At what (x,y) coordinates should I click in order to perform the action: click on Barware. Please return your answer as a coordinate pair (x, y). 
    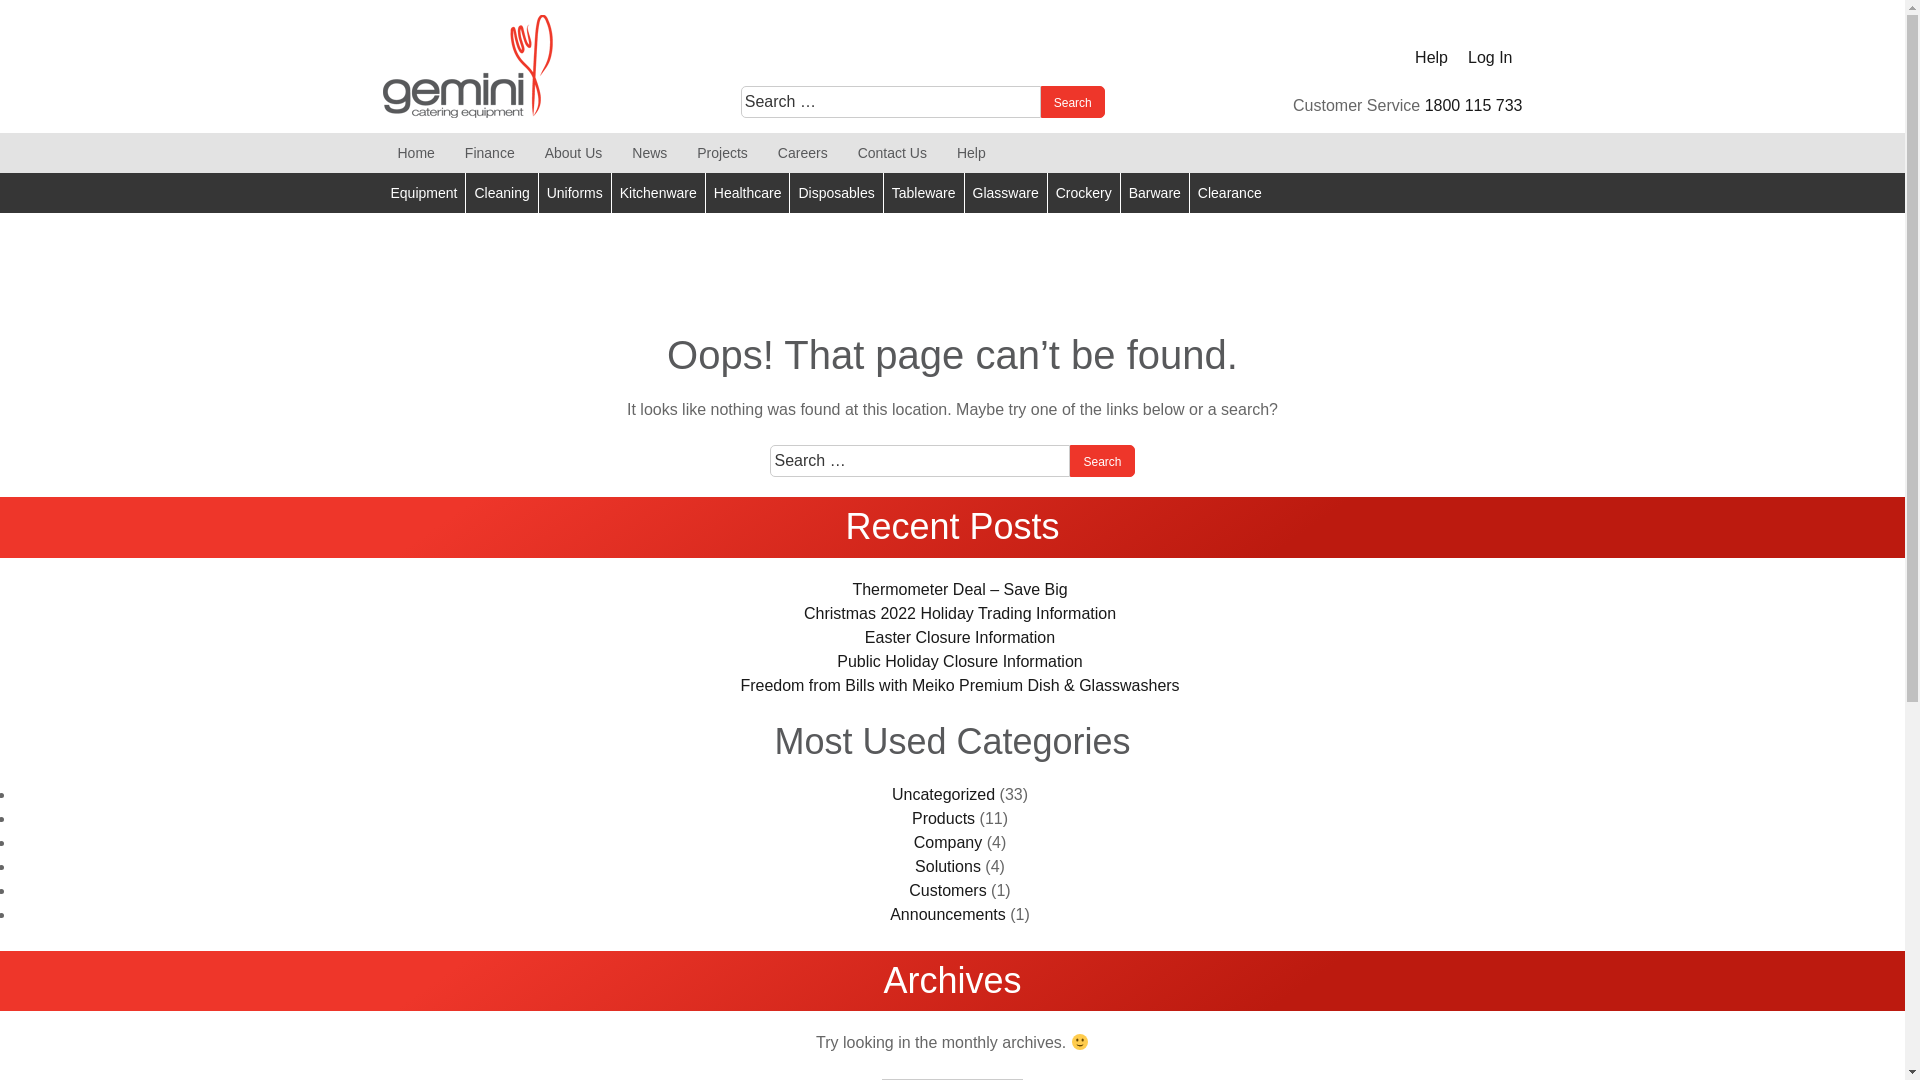
    Looking at the image, I should click on (1154, 193).